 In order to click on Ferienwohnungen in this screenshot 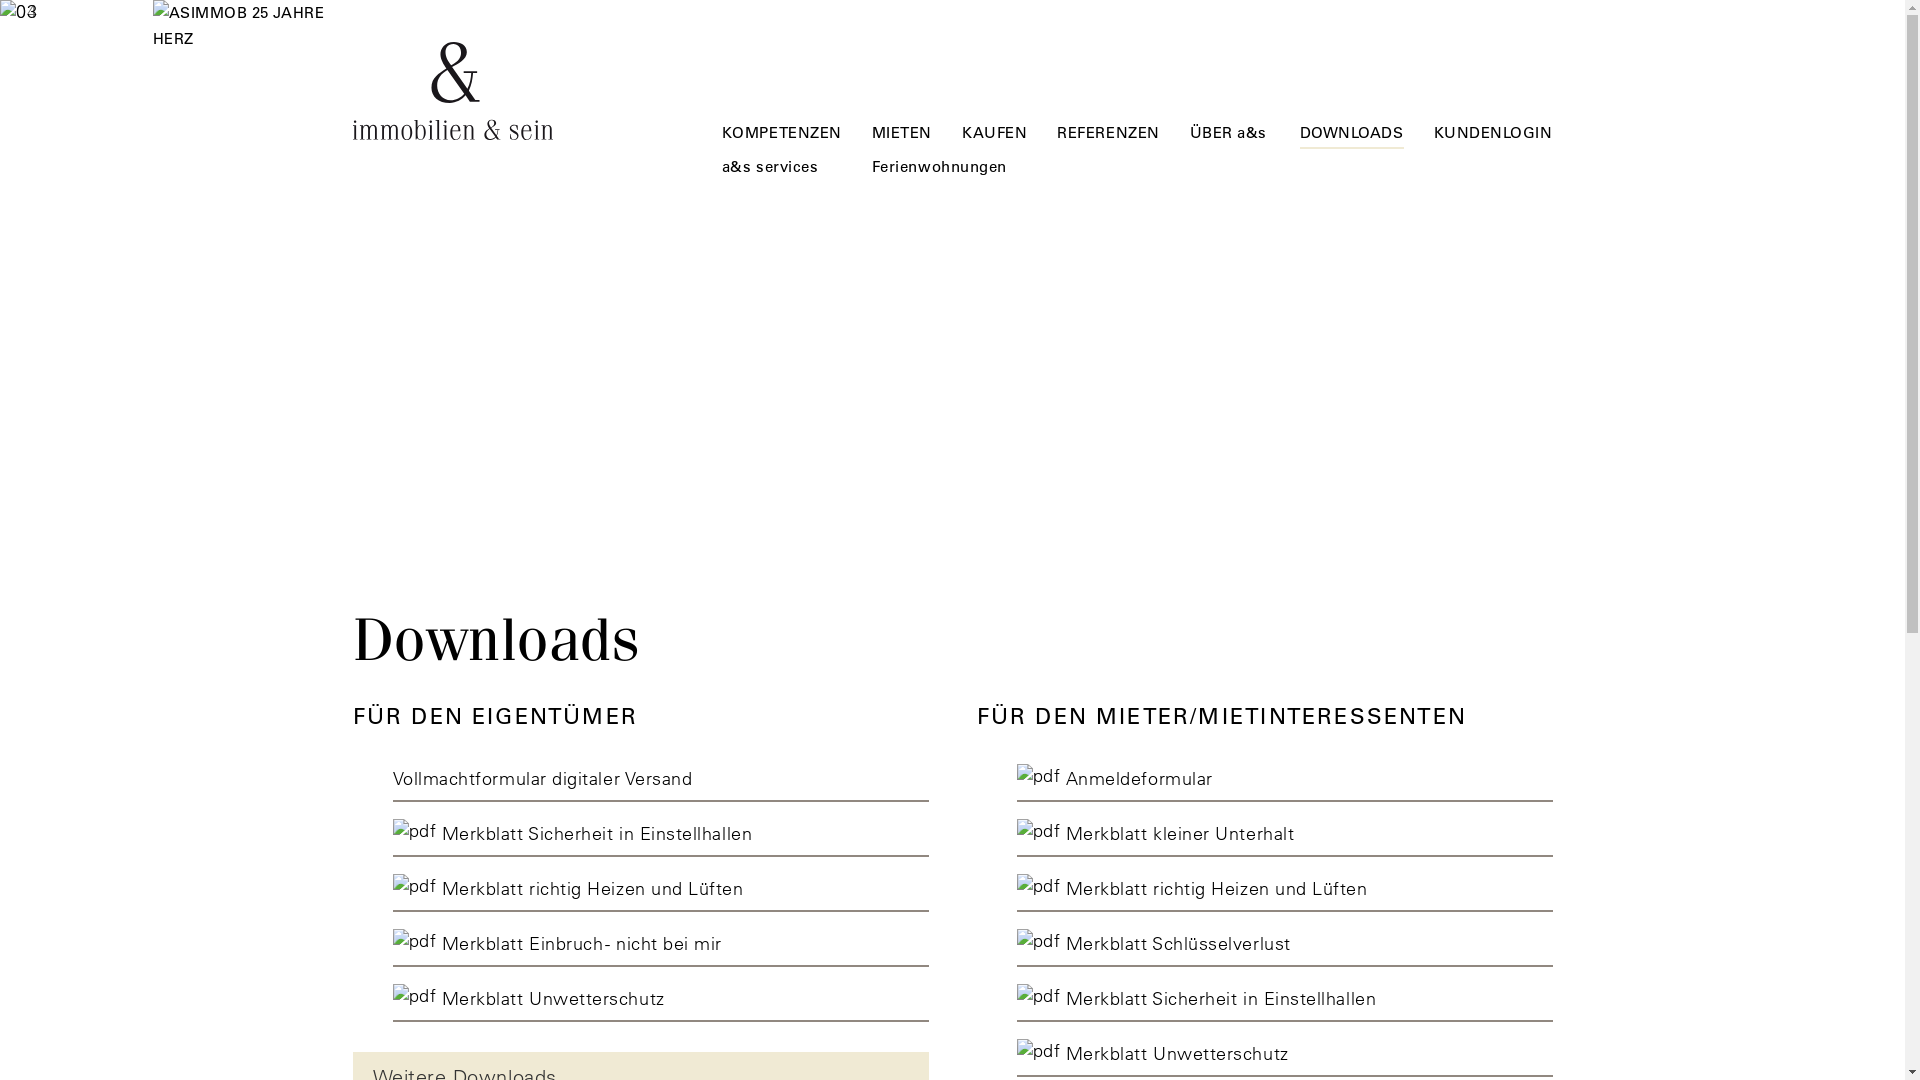, I will do `click(940, 169)`.